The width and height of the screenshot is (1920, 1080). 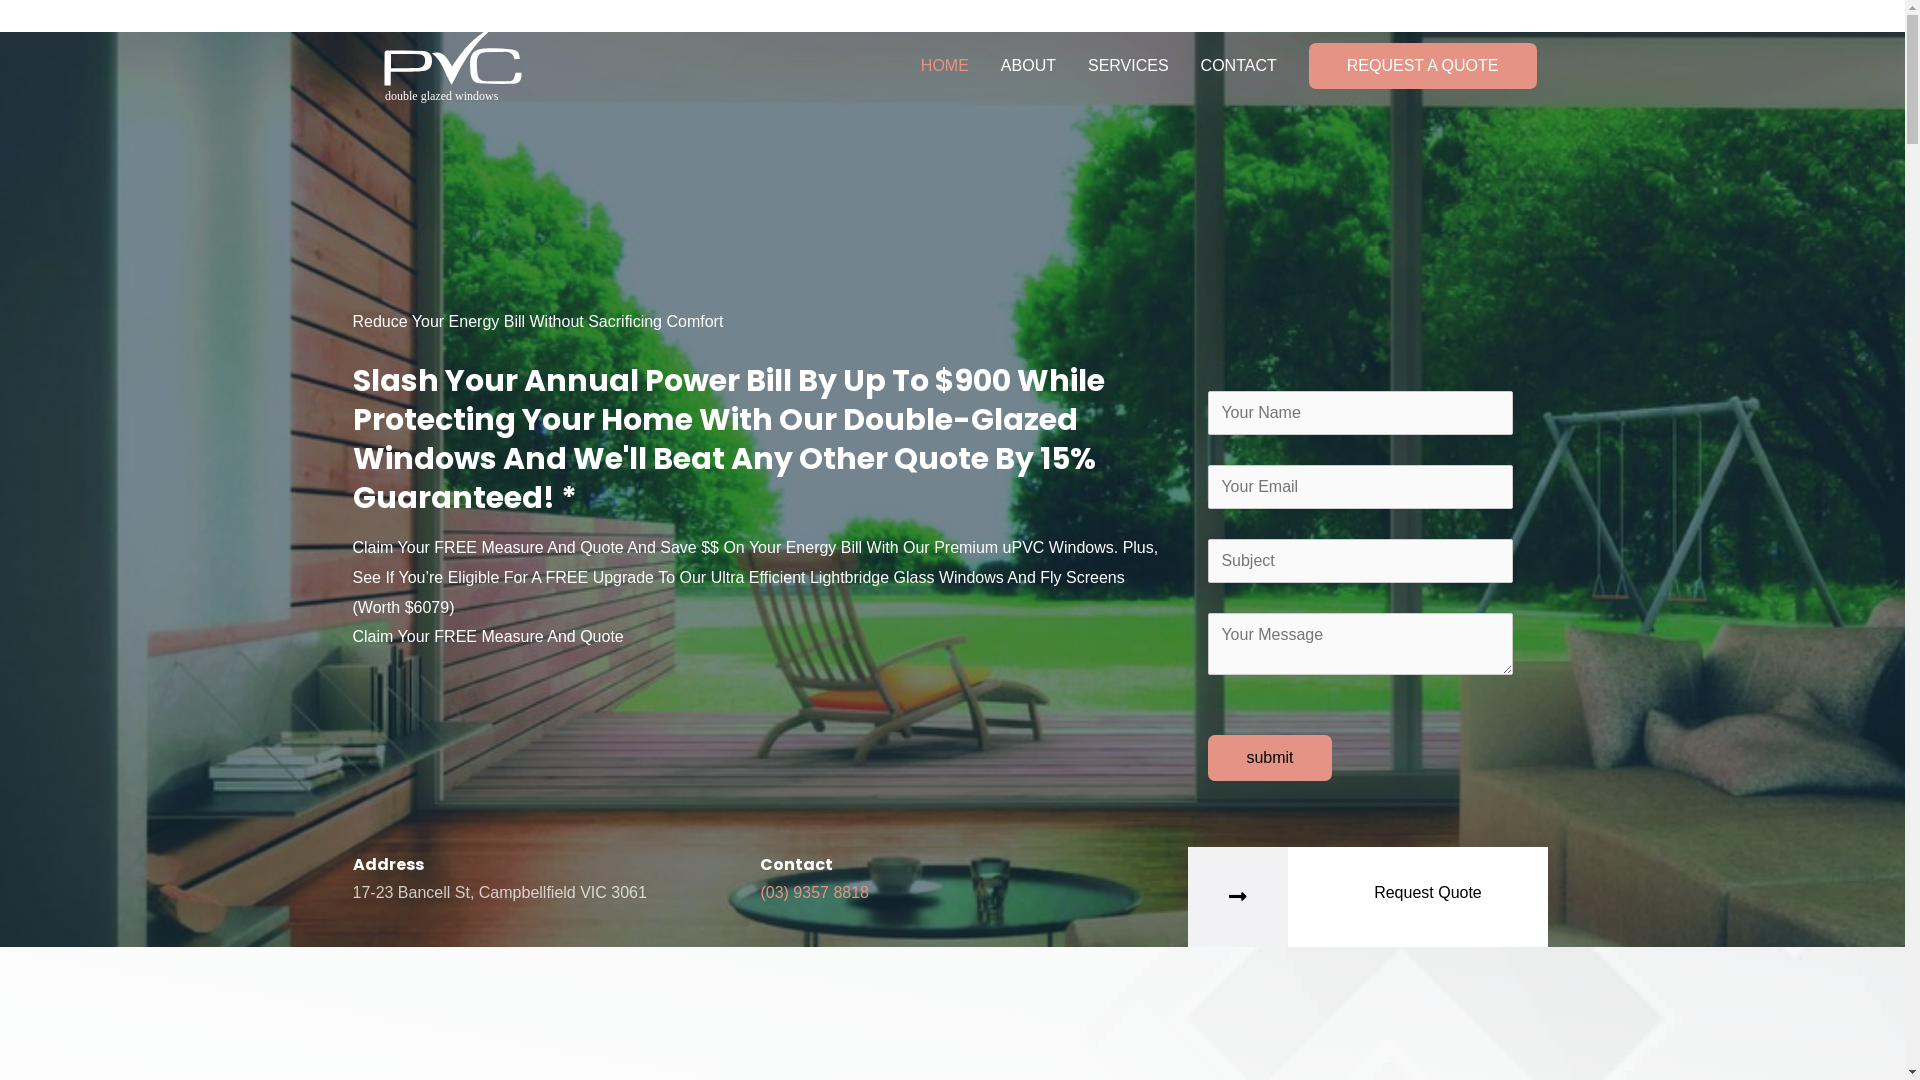 I want to click on ABOUT, so click(x=1028, y=66).